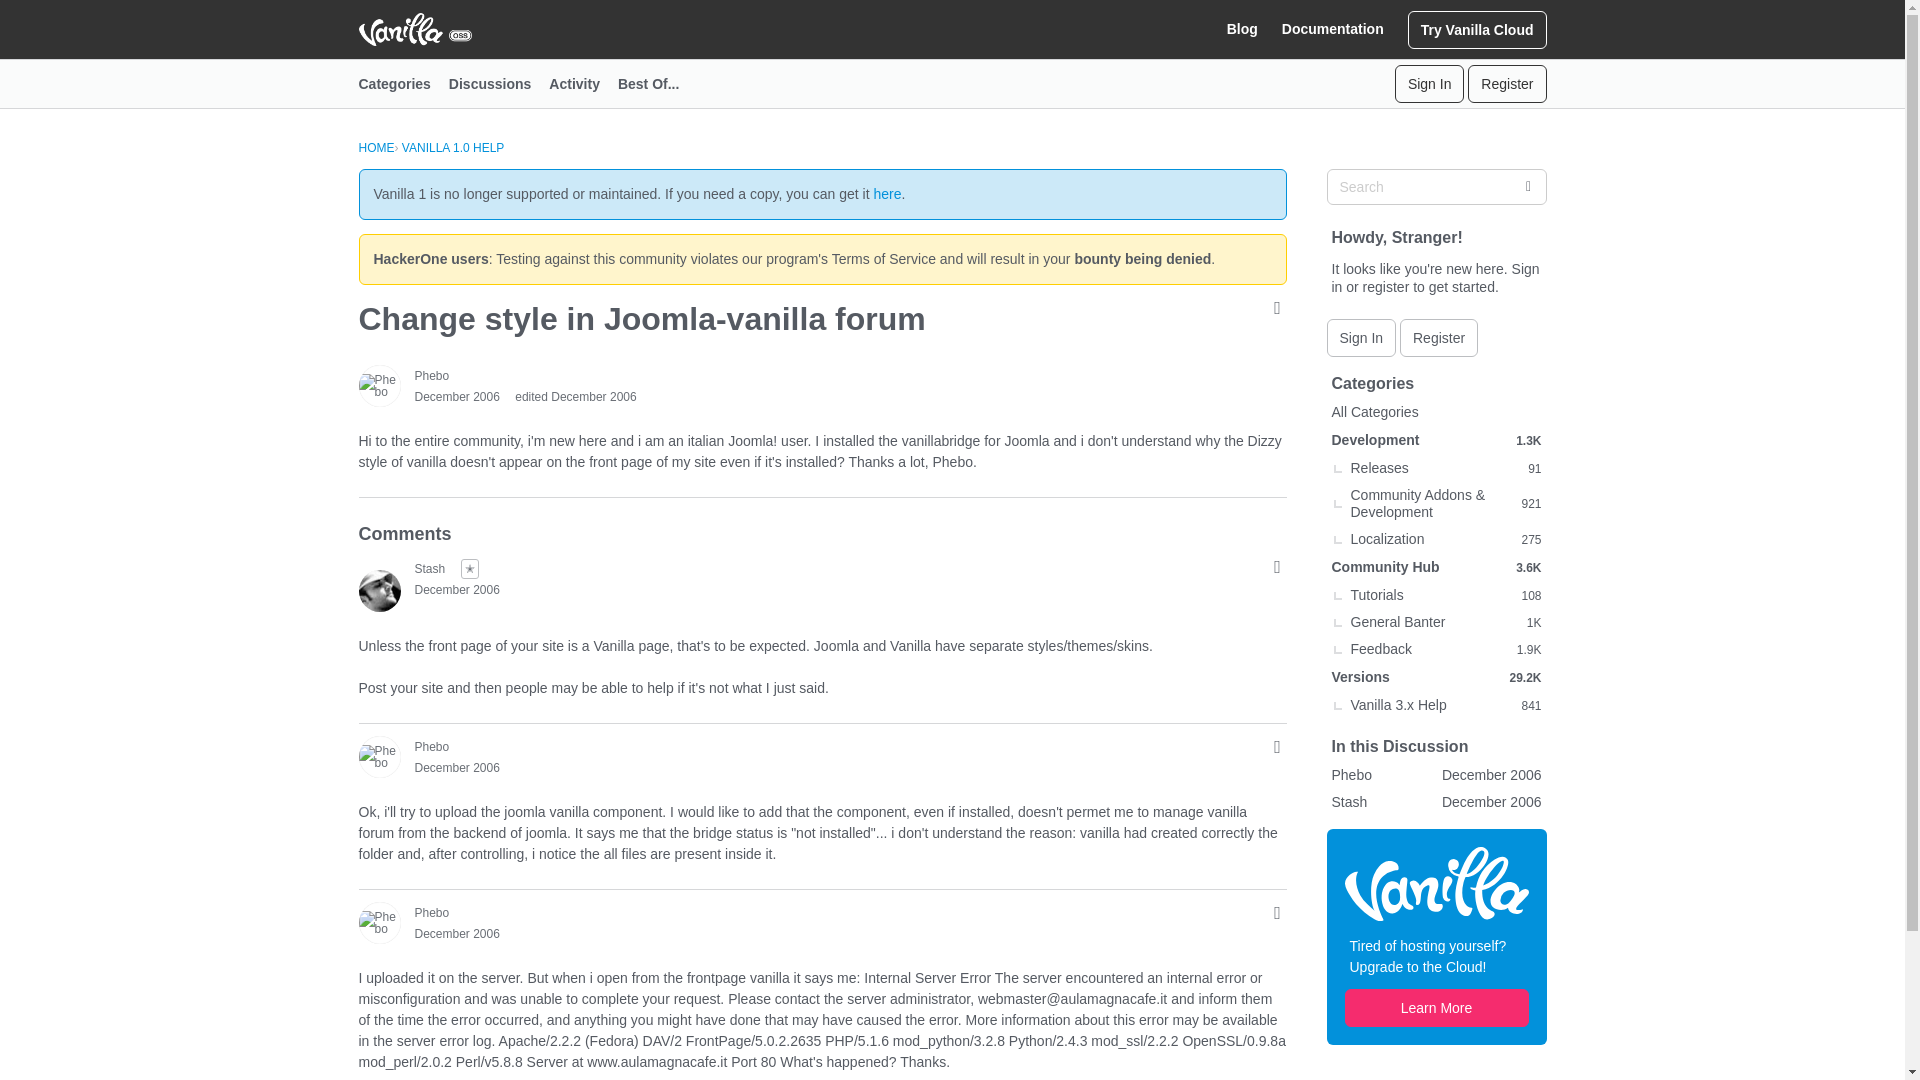 Image resolution: width=1920 pixels, height=1080 pixels. Describe the element at coordinates (1527, 186) in the screenshot. I see `Go` at that location.